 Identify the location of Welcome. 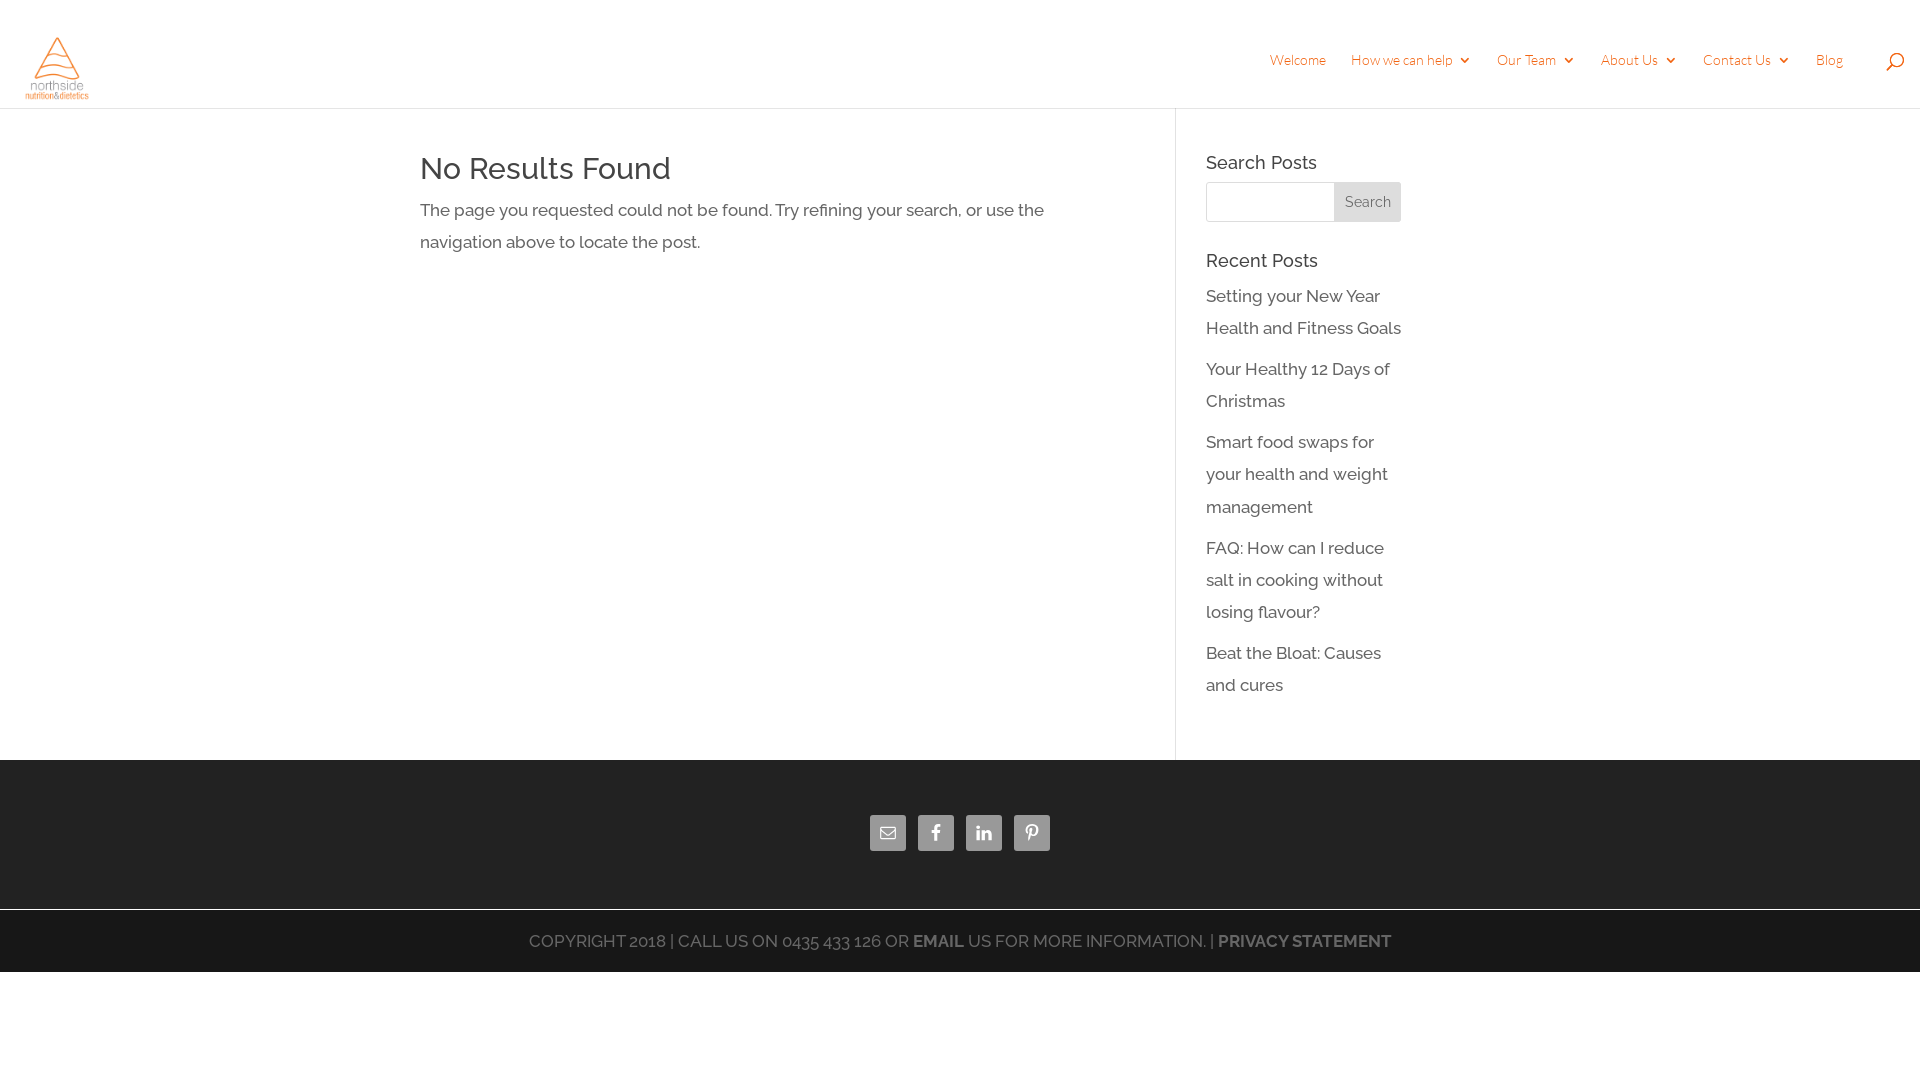
(1298, 80).